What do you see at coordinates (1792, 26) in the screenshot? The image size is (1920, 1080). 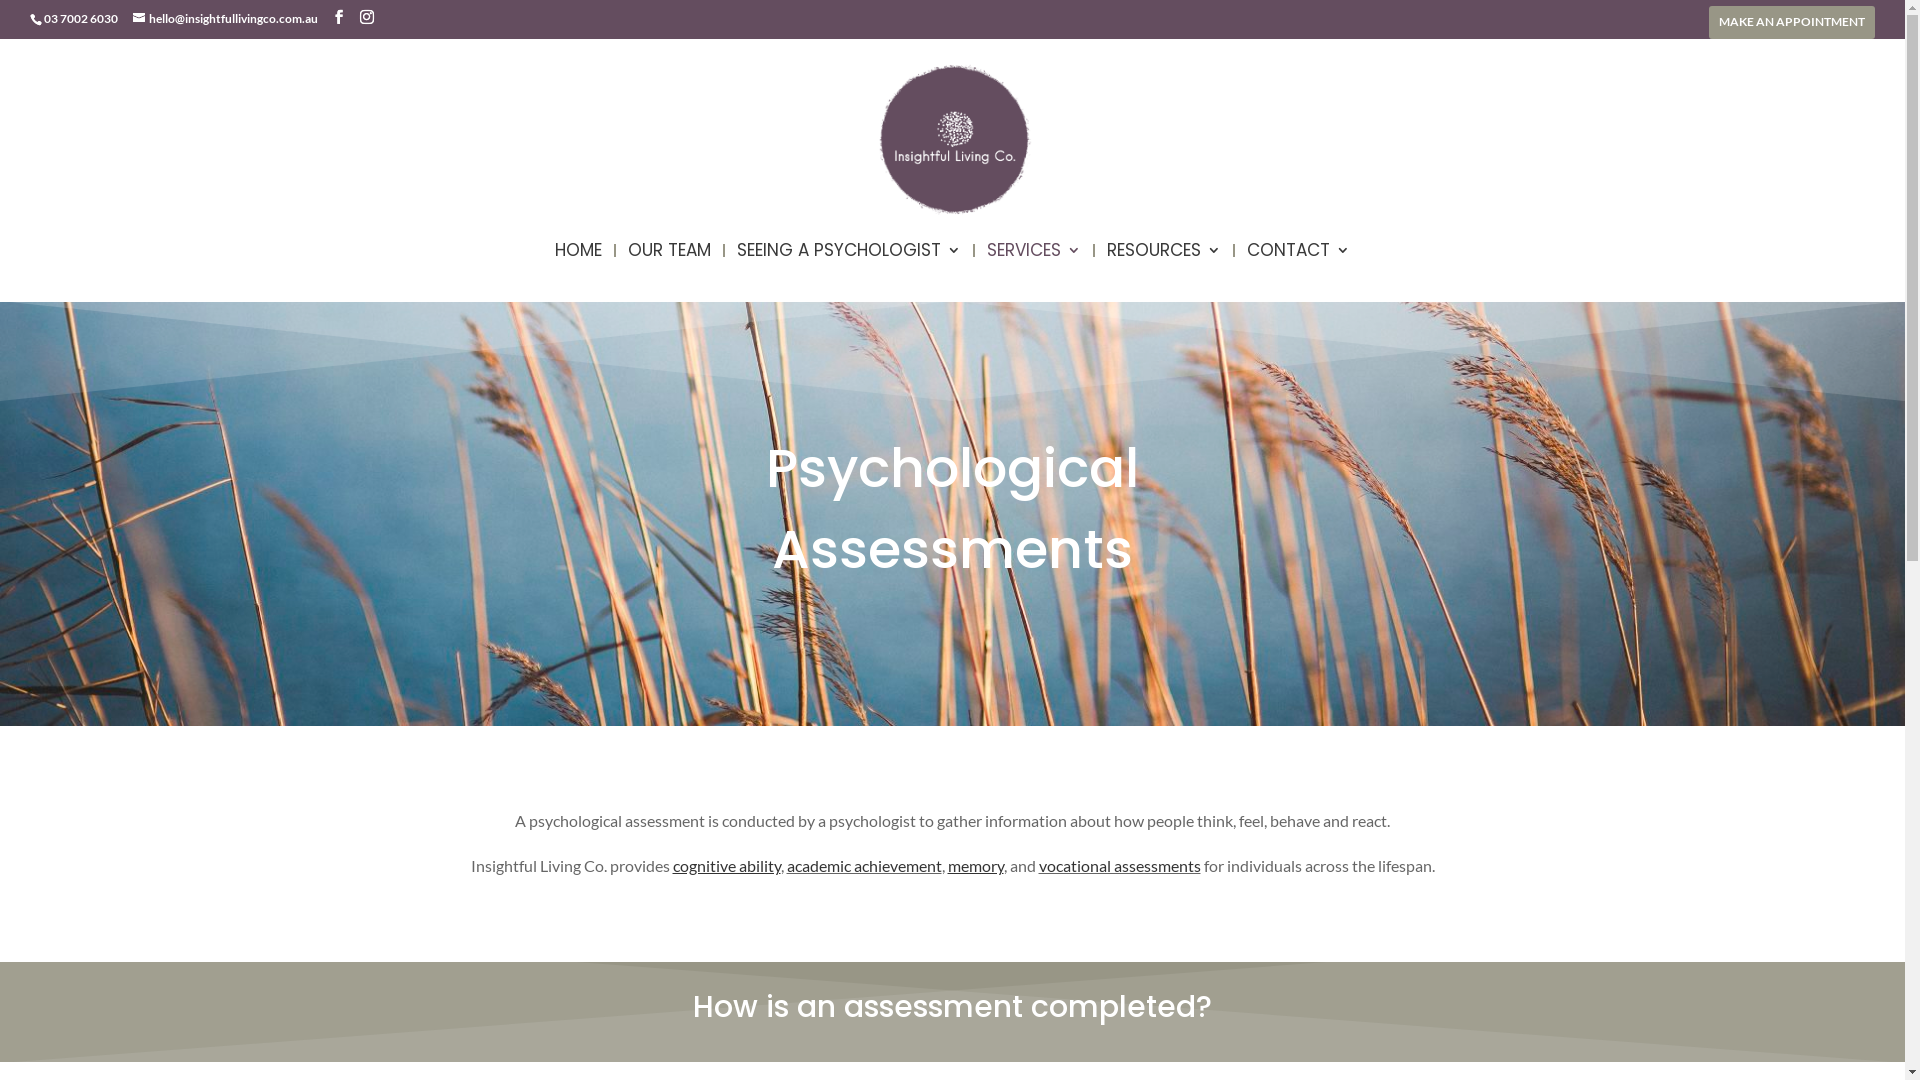 I see `MAKE AN APPOINTMENT` at bounding box center [1792, 26].